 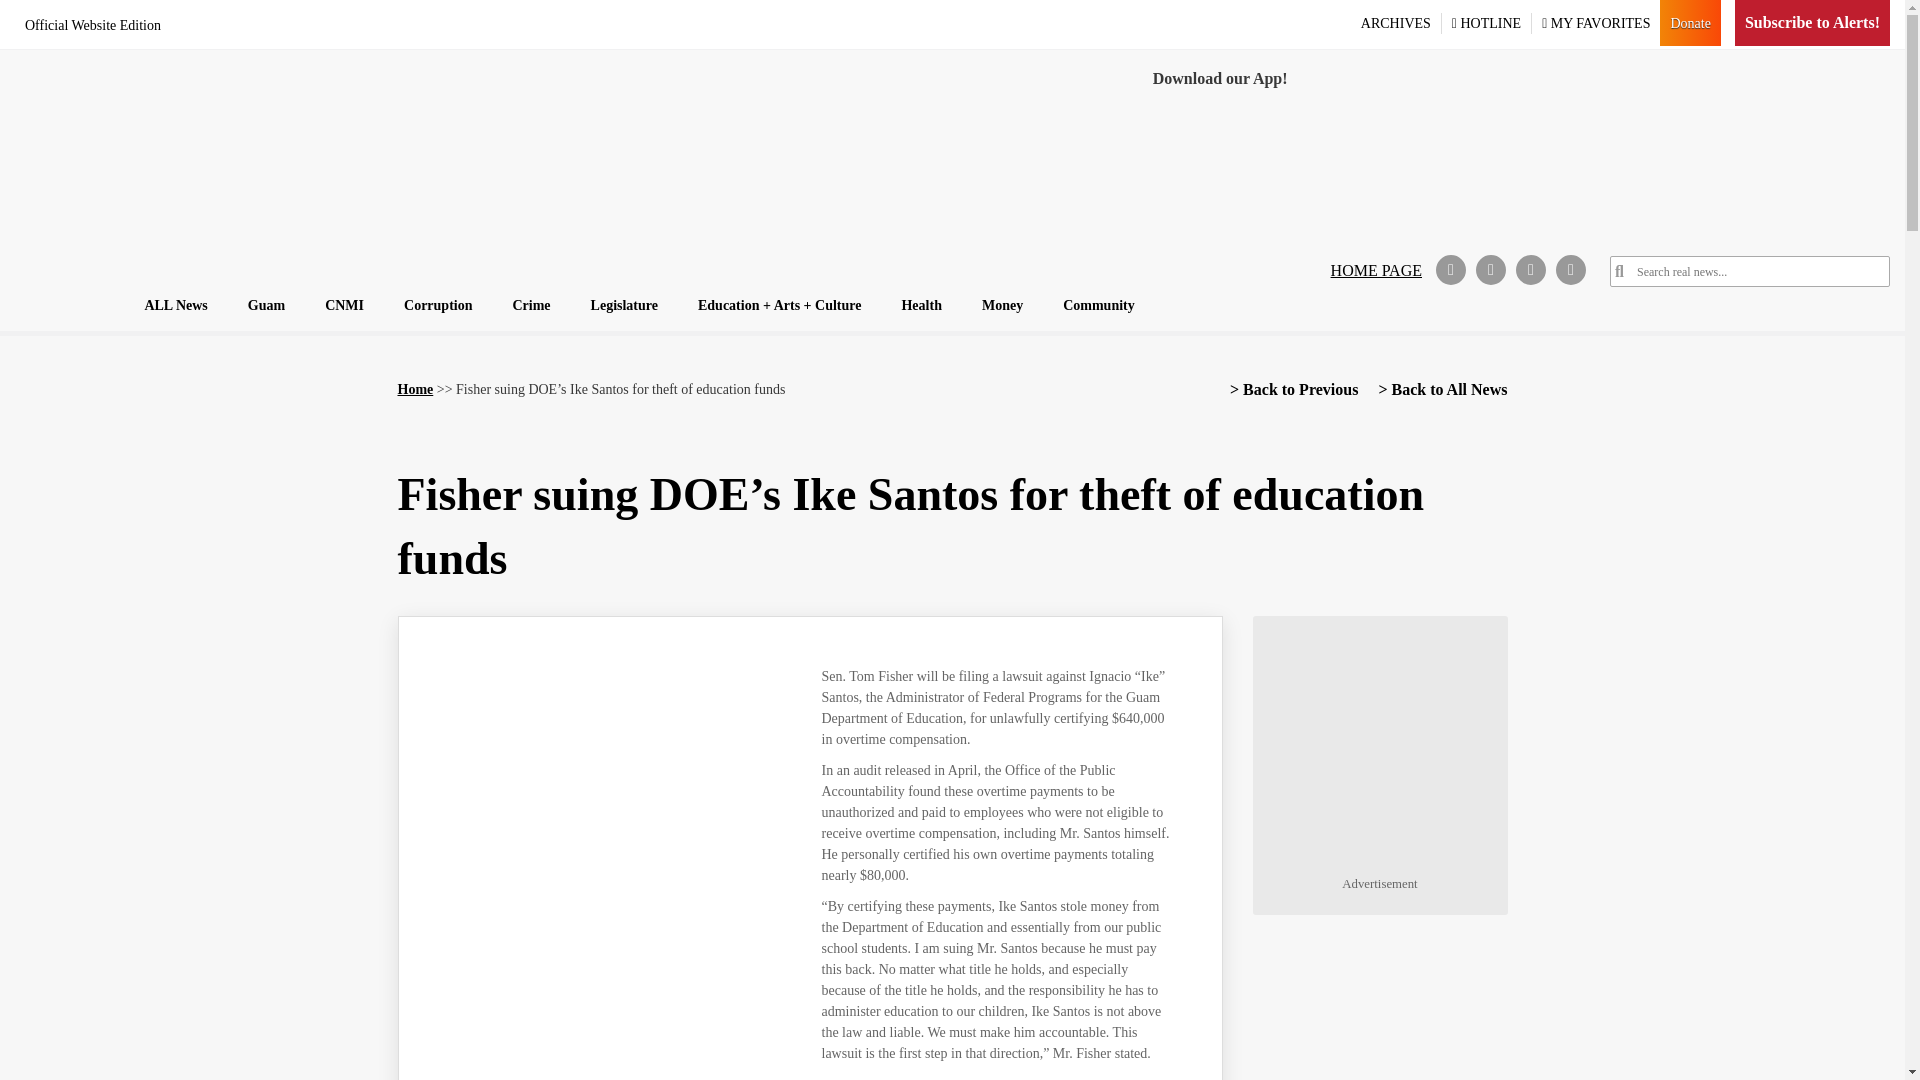 I want to click on Subscribe to Alerts!, so click(x=1812, y=23).